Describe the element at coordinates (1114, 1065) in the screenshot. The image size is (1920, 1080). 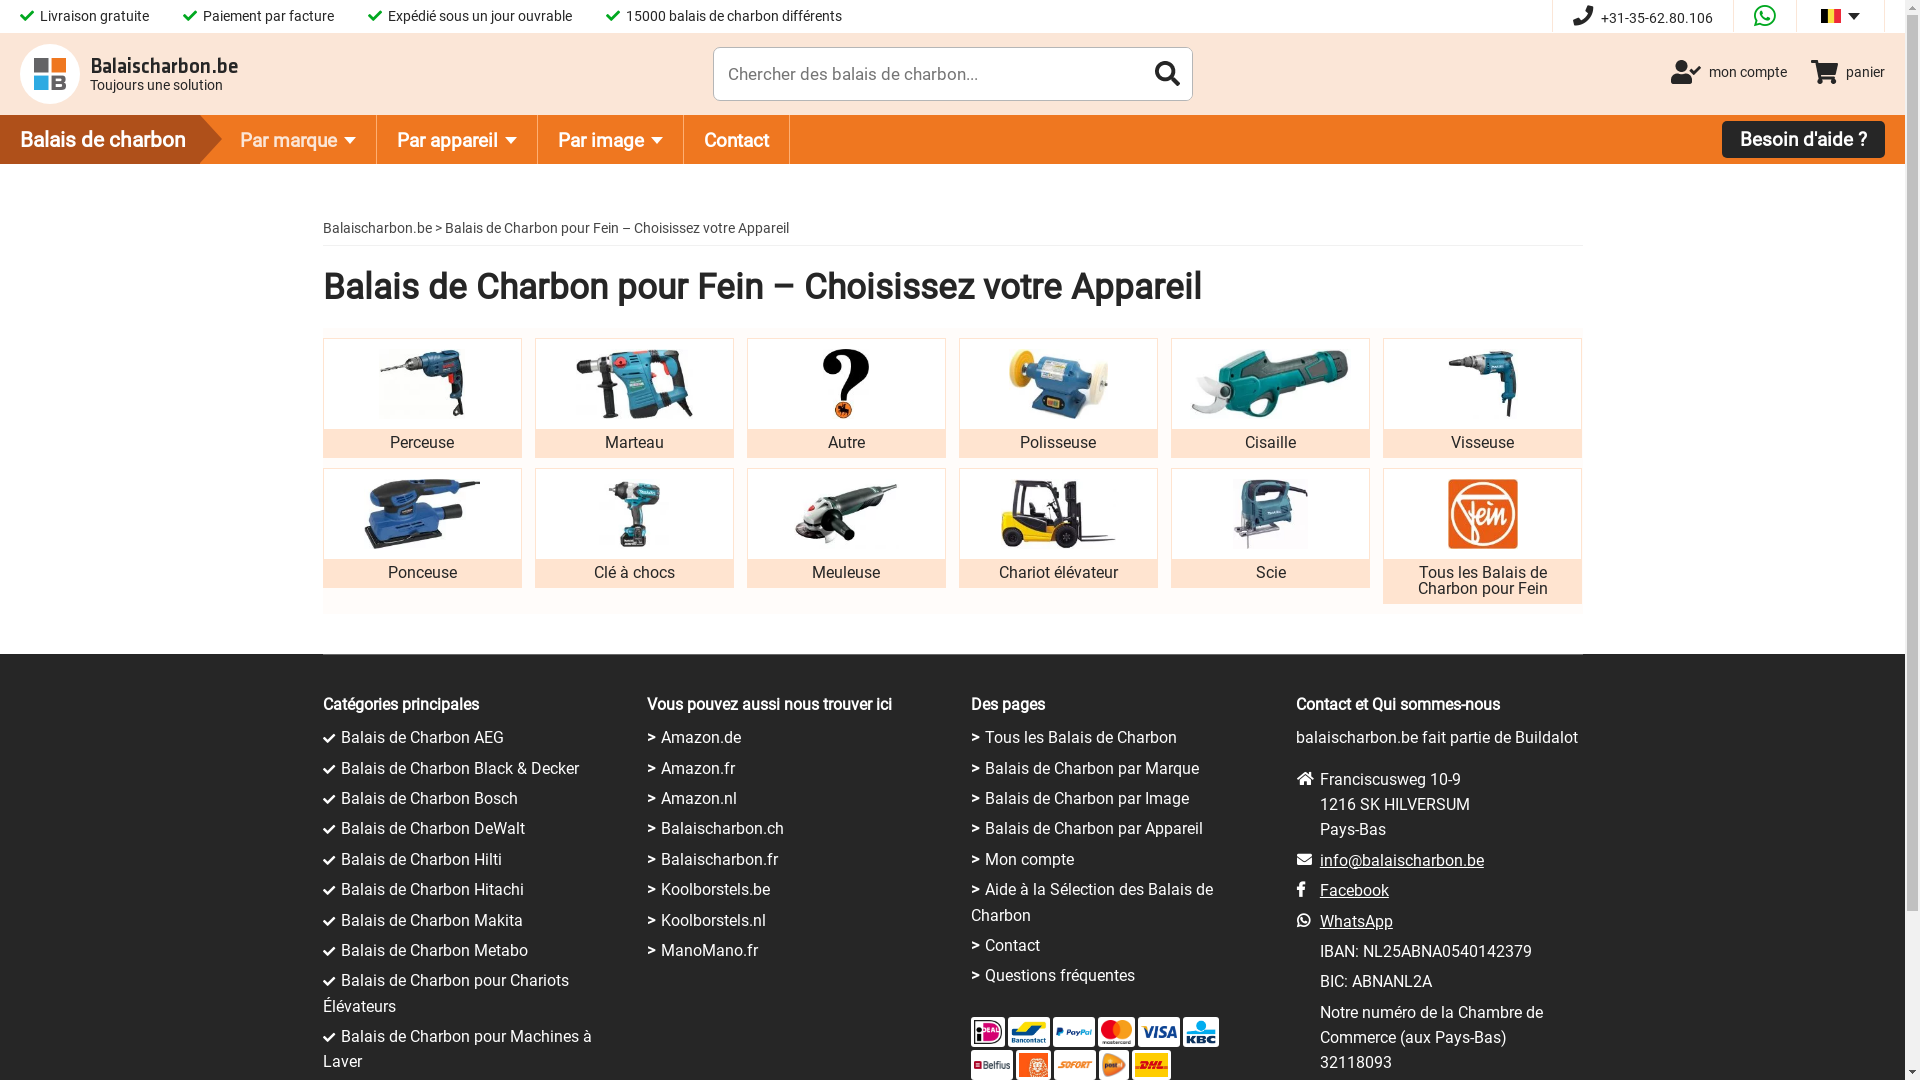
I see `PostNL-logo` at that location.